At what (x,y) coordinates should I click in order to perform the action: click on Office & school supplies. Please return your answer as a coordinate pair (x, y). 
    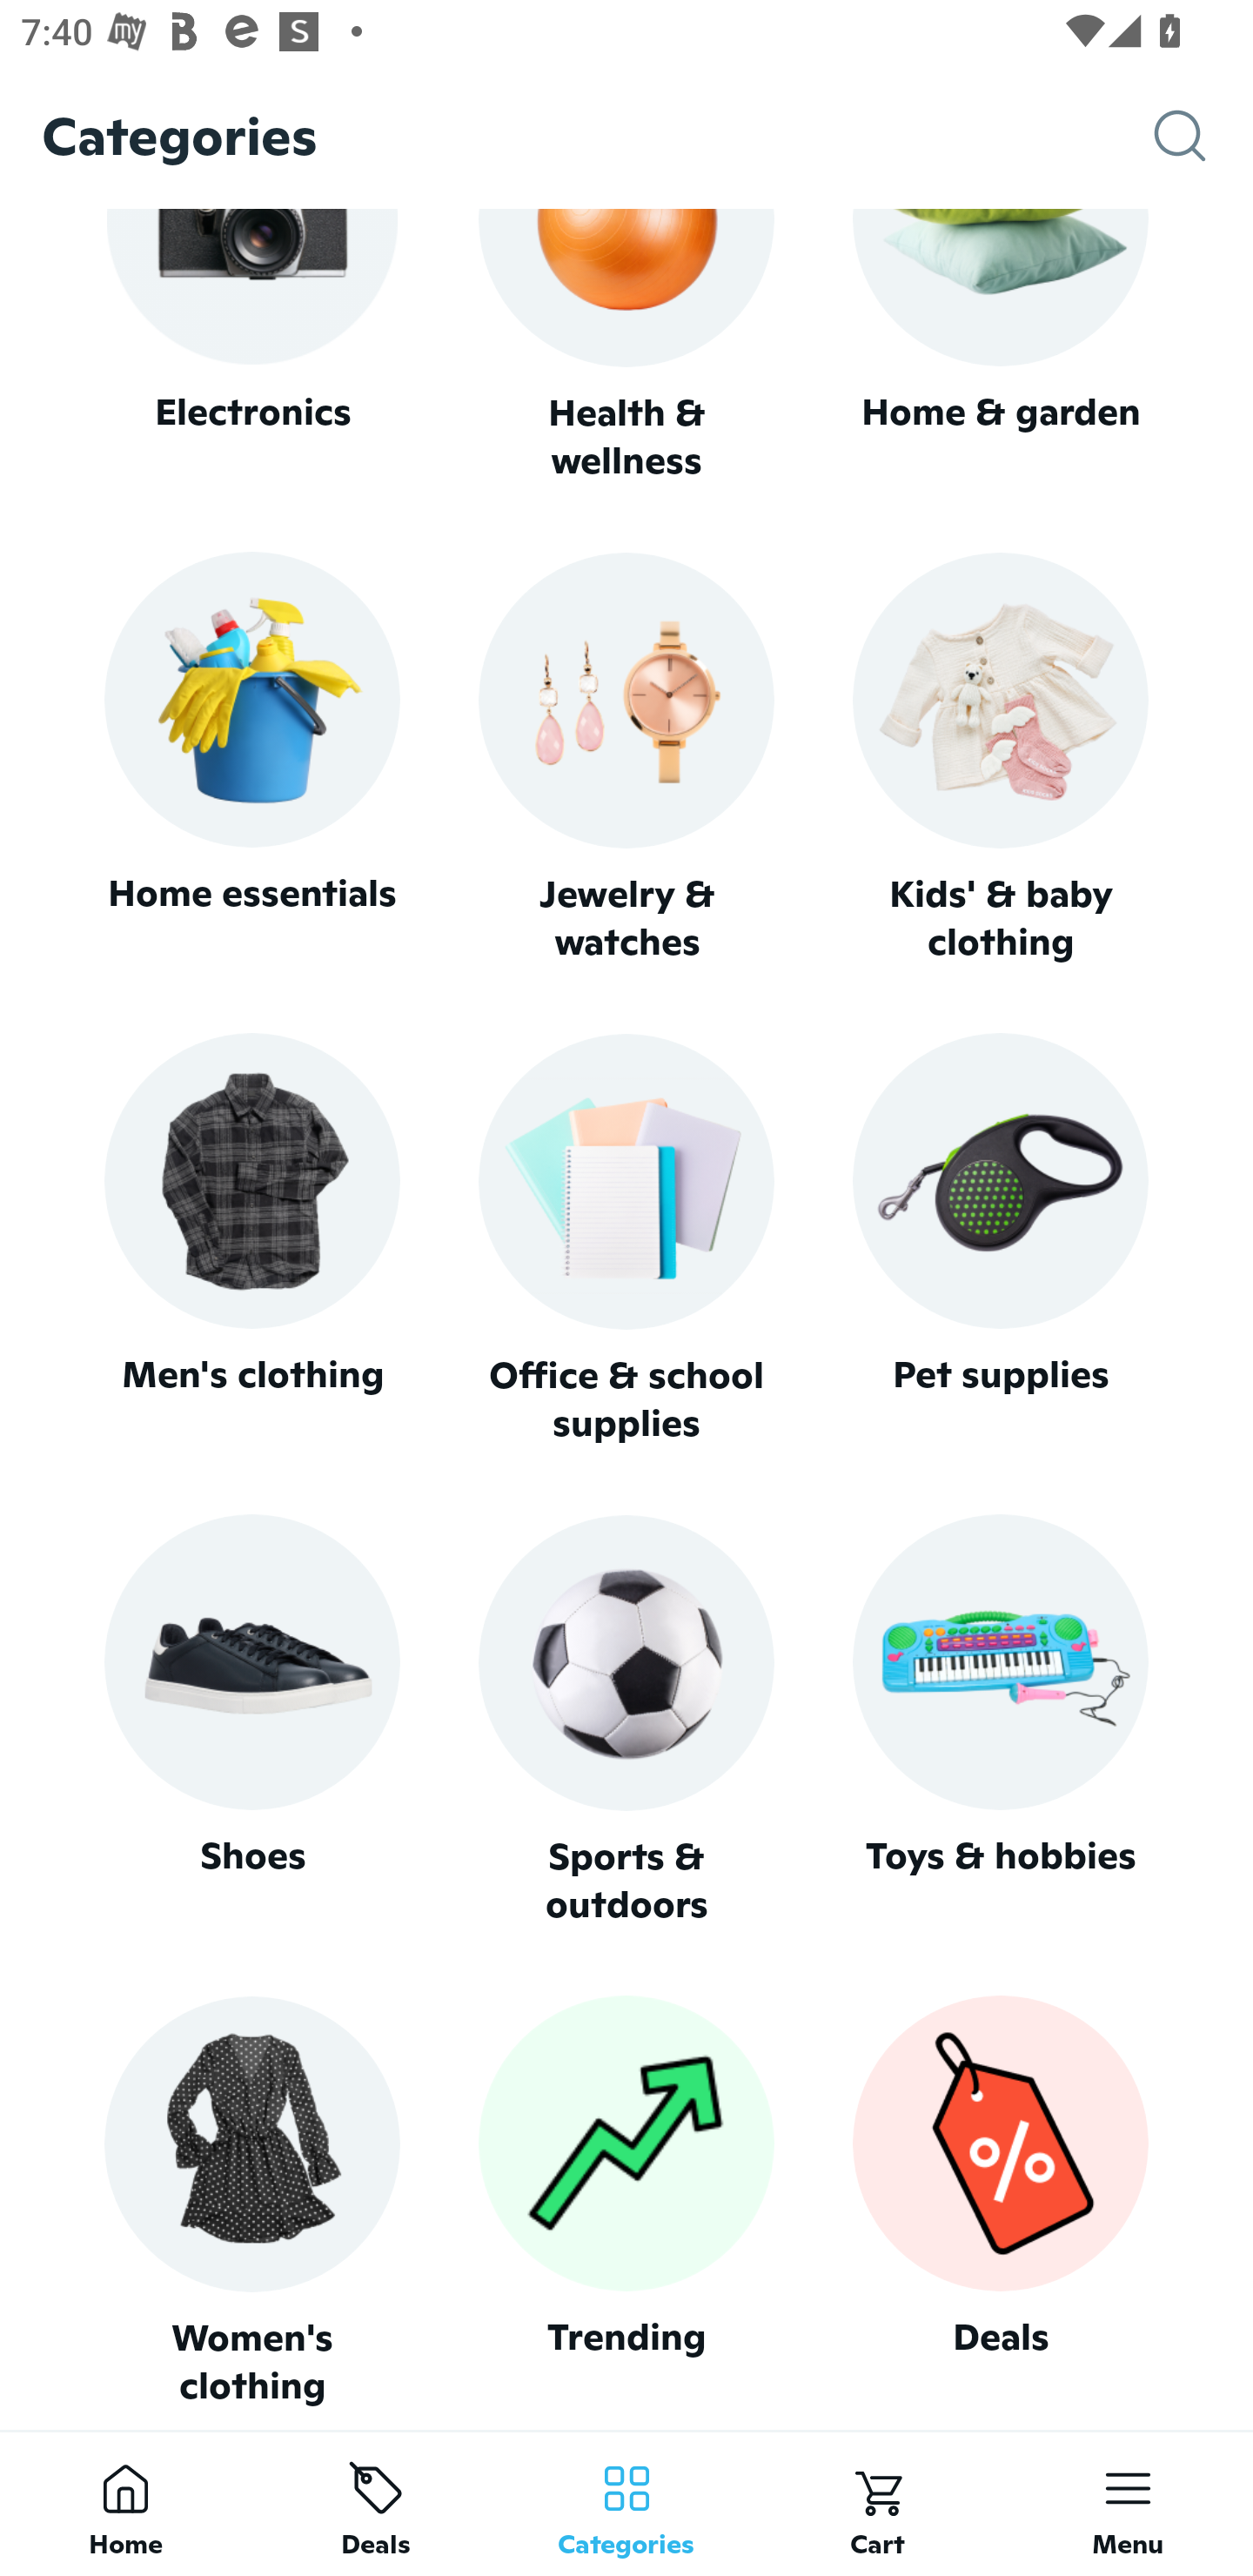
    Looking at the image, I should click on (626, 1238).